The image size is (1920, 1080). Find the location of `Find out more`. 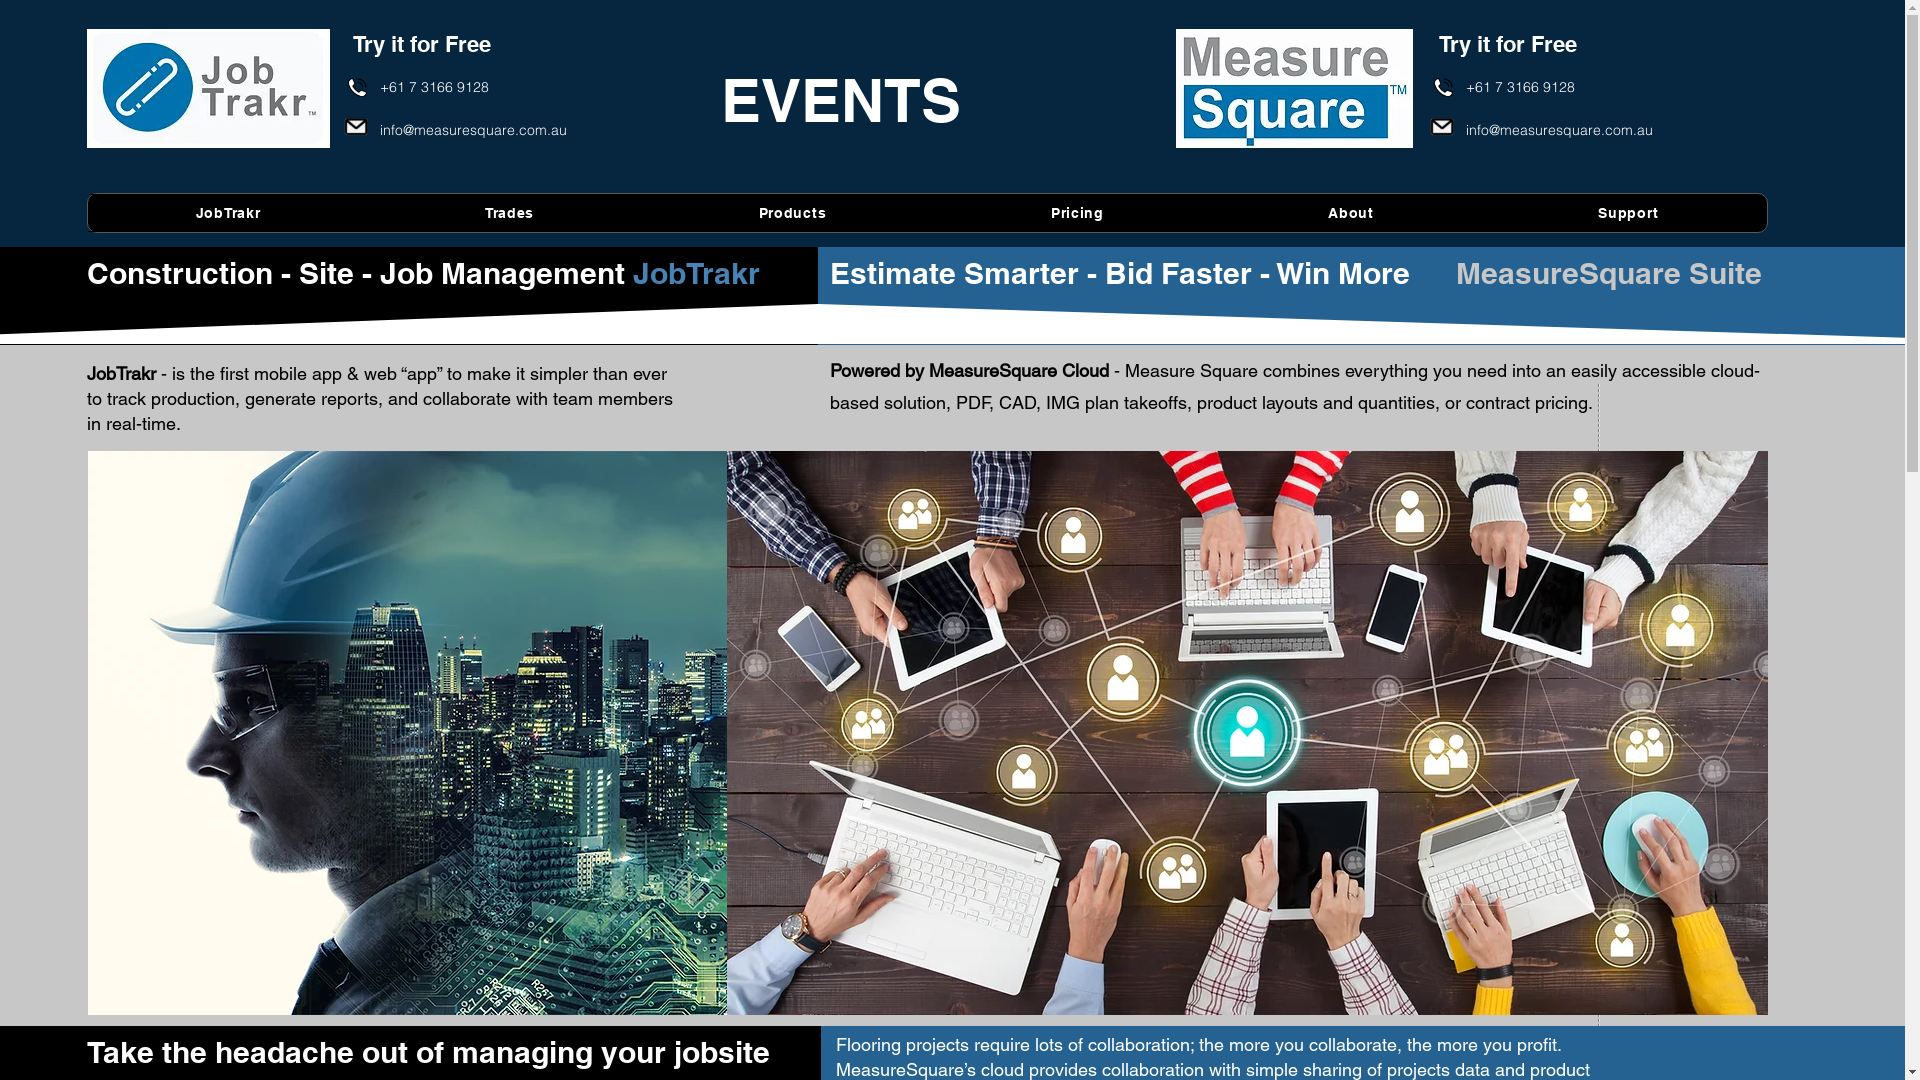

Find out more is located at coordinates (1466, 815).